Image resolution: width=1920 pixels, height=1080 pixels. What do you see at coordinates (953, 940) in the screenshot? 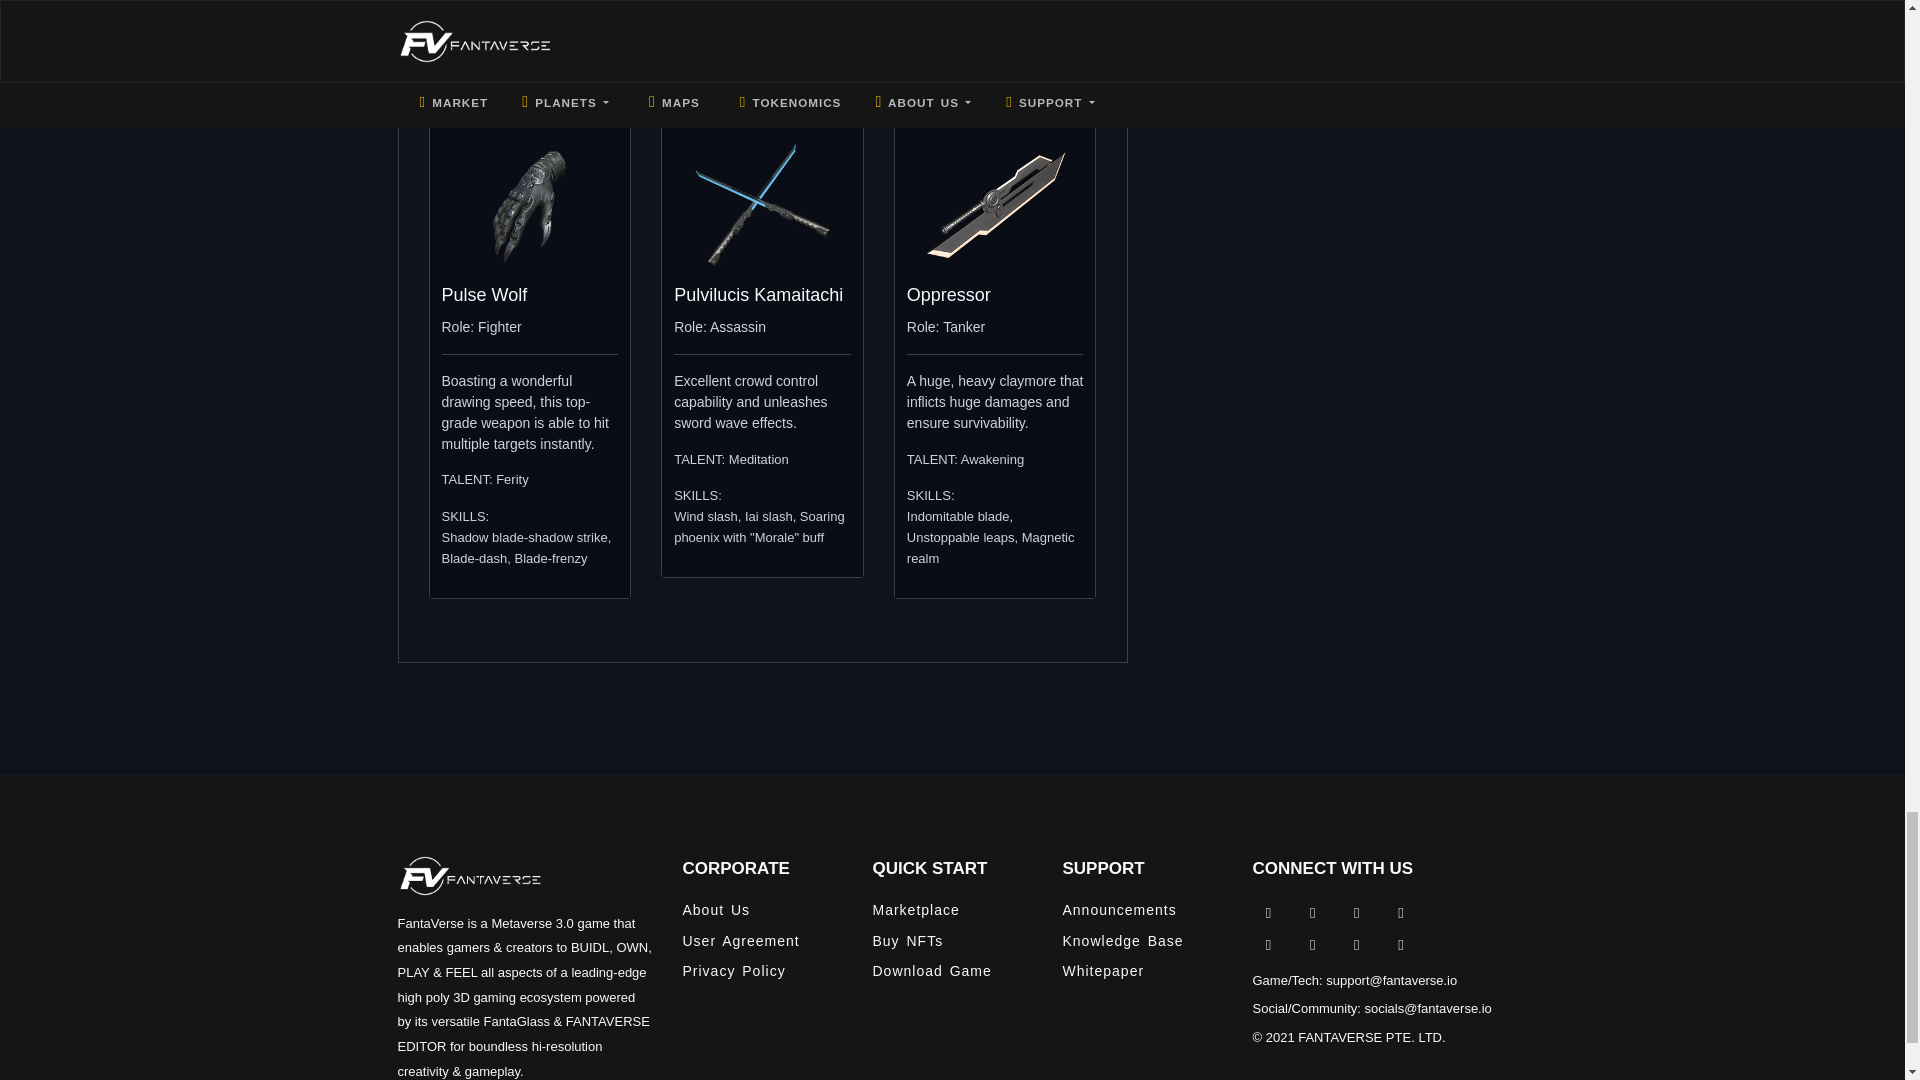
I see `Buy NFTs` at bounding box center [953, 940].